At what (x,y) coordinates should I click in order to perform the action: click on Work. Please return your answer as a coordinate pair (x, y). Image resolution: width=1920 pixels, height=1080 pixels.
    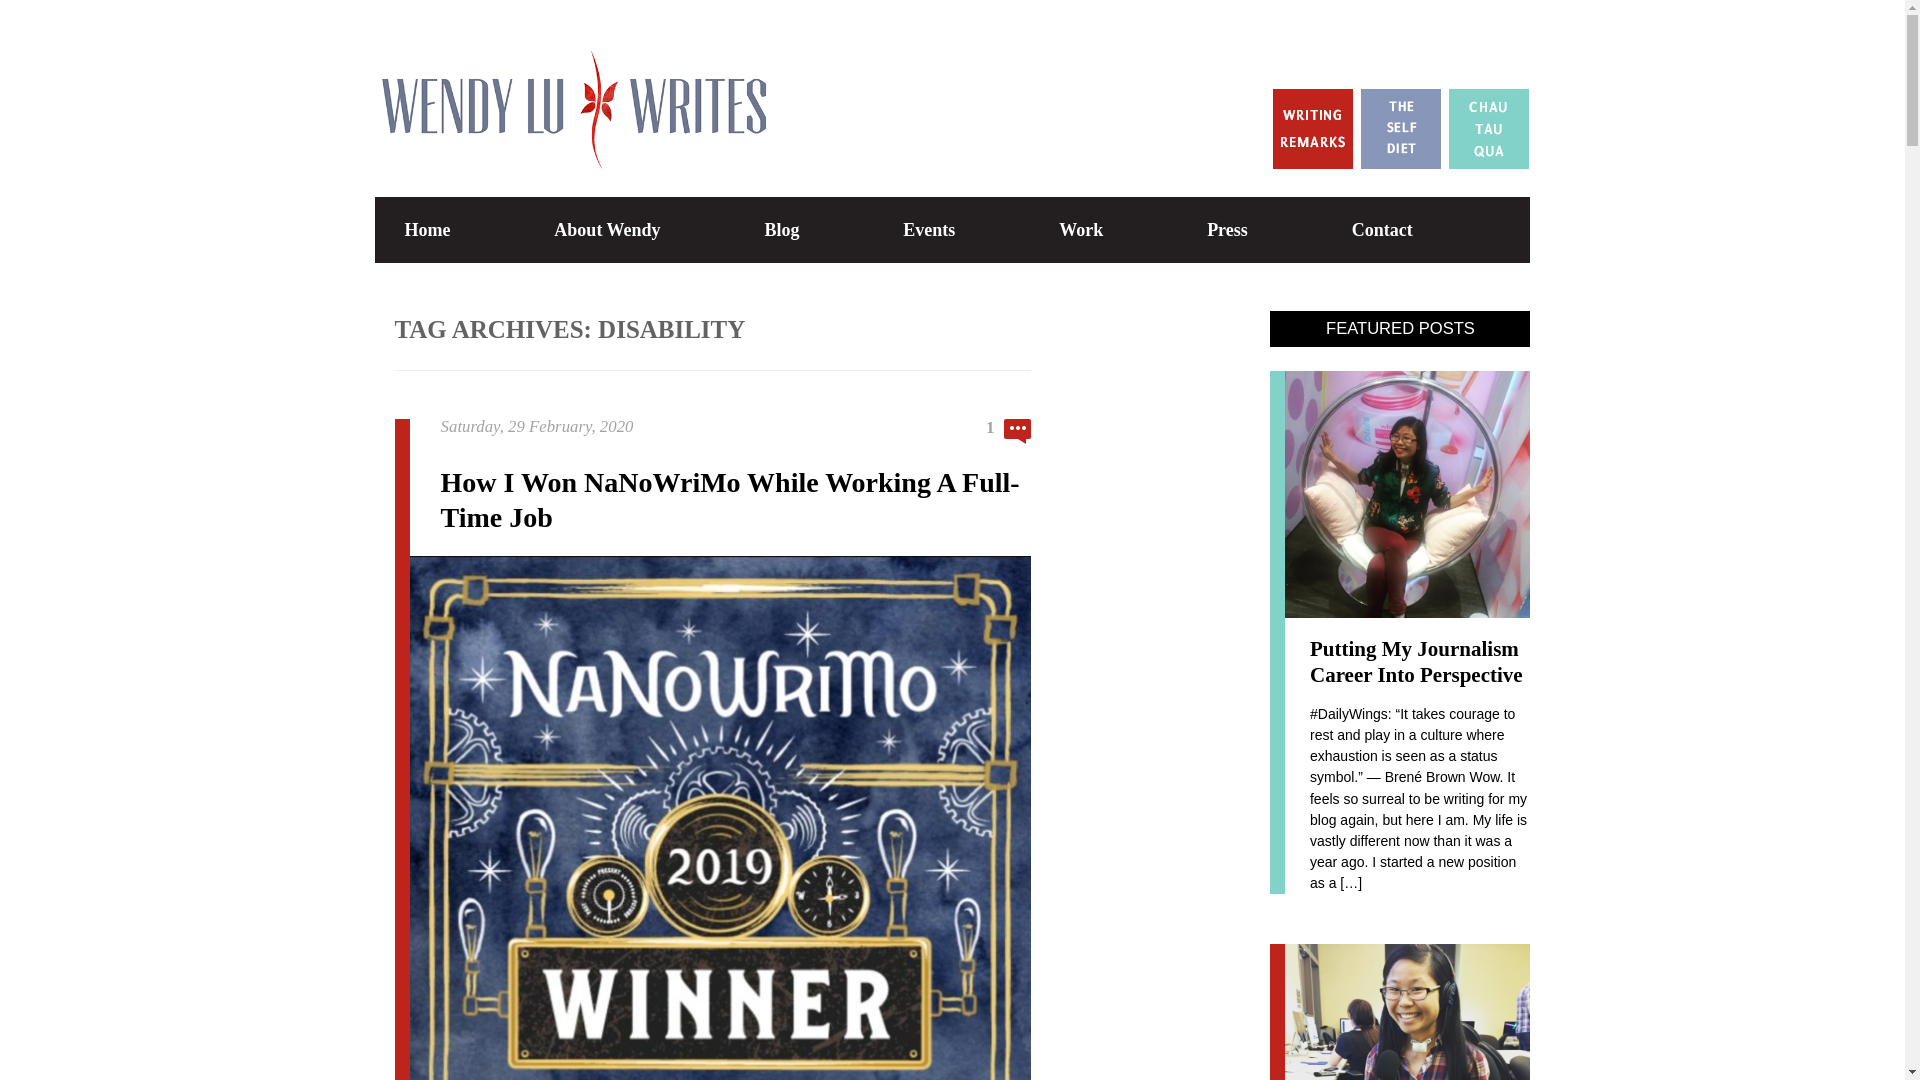
    Looking at the image, I should click on (1080, 230).